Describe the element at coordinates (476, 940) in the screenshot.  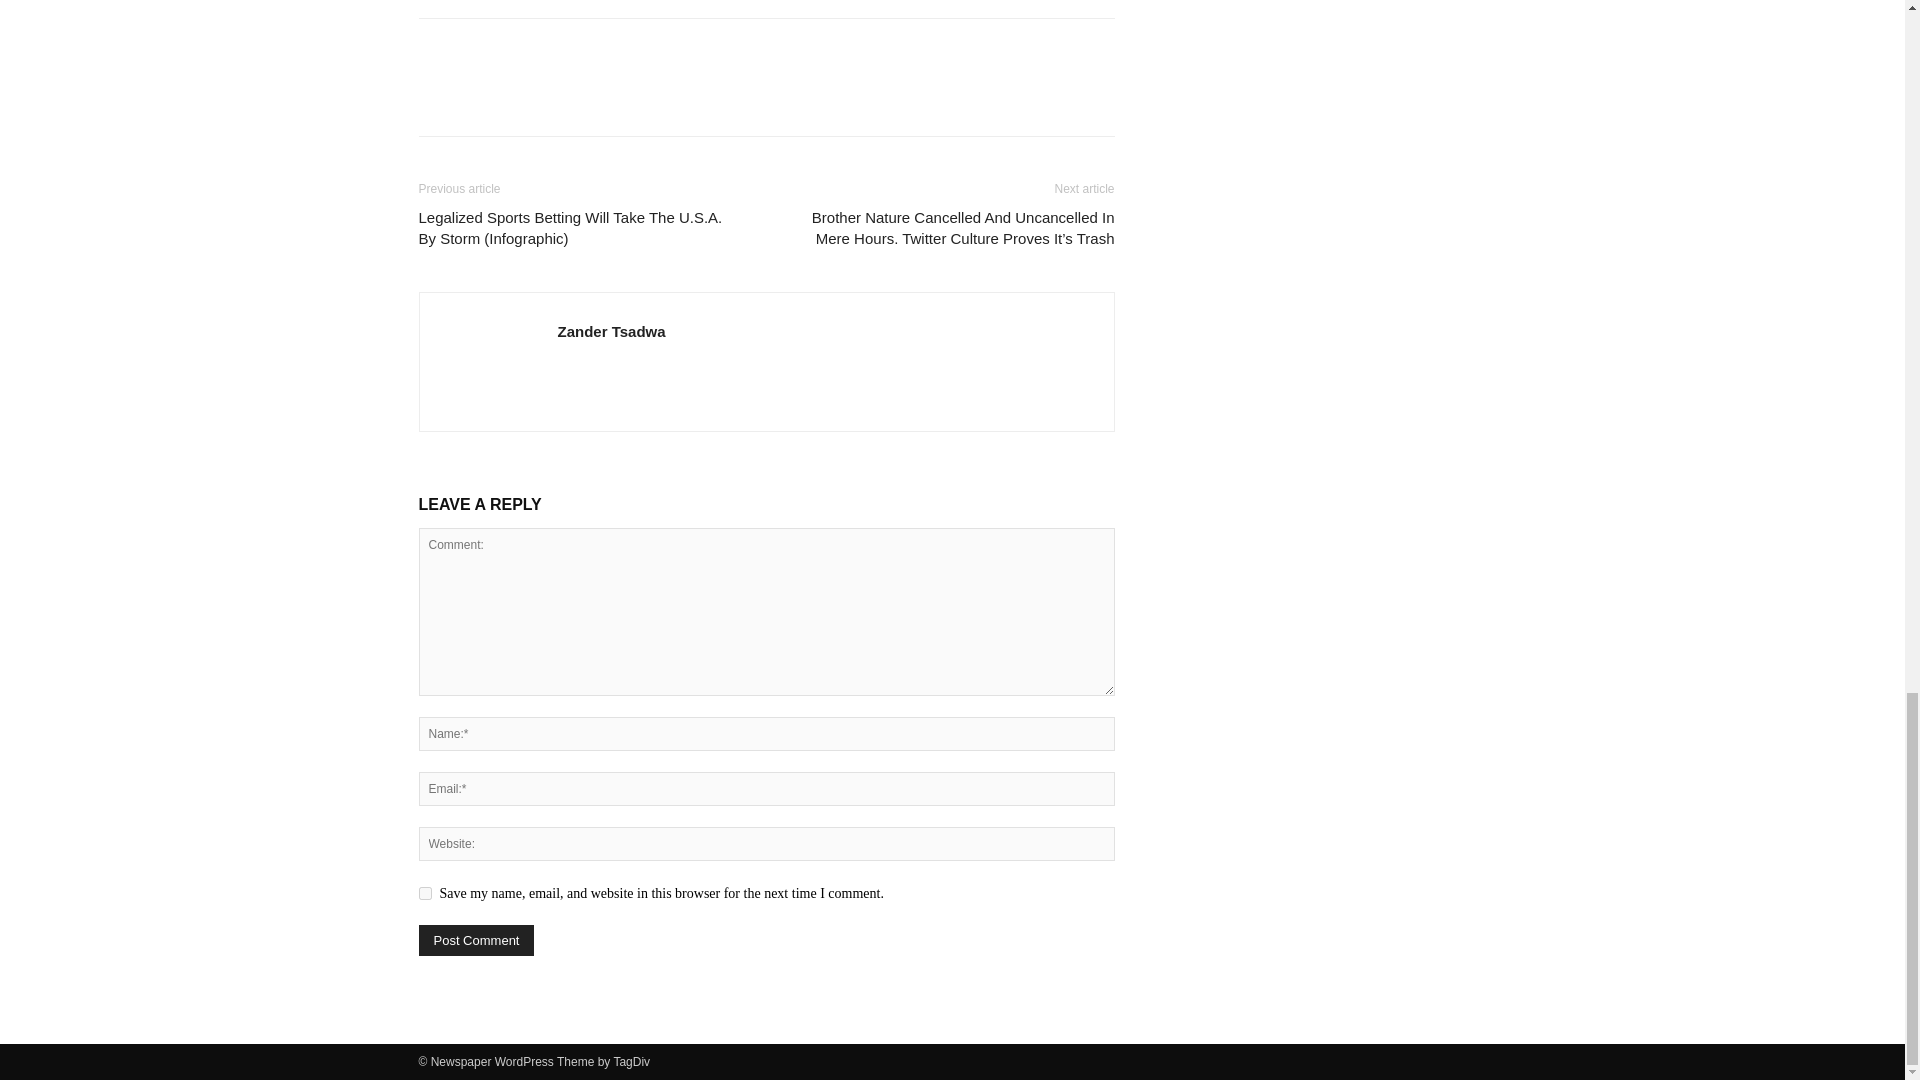
I see `Post Comment` at that location.